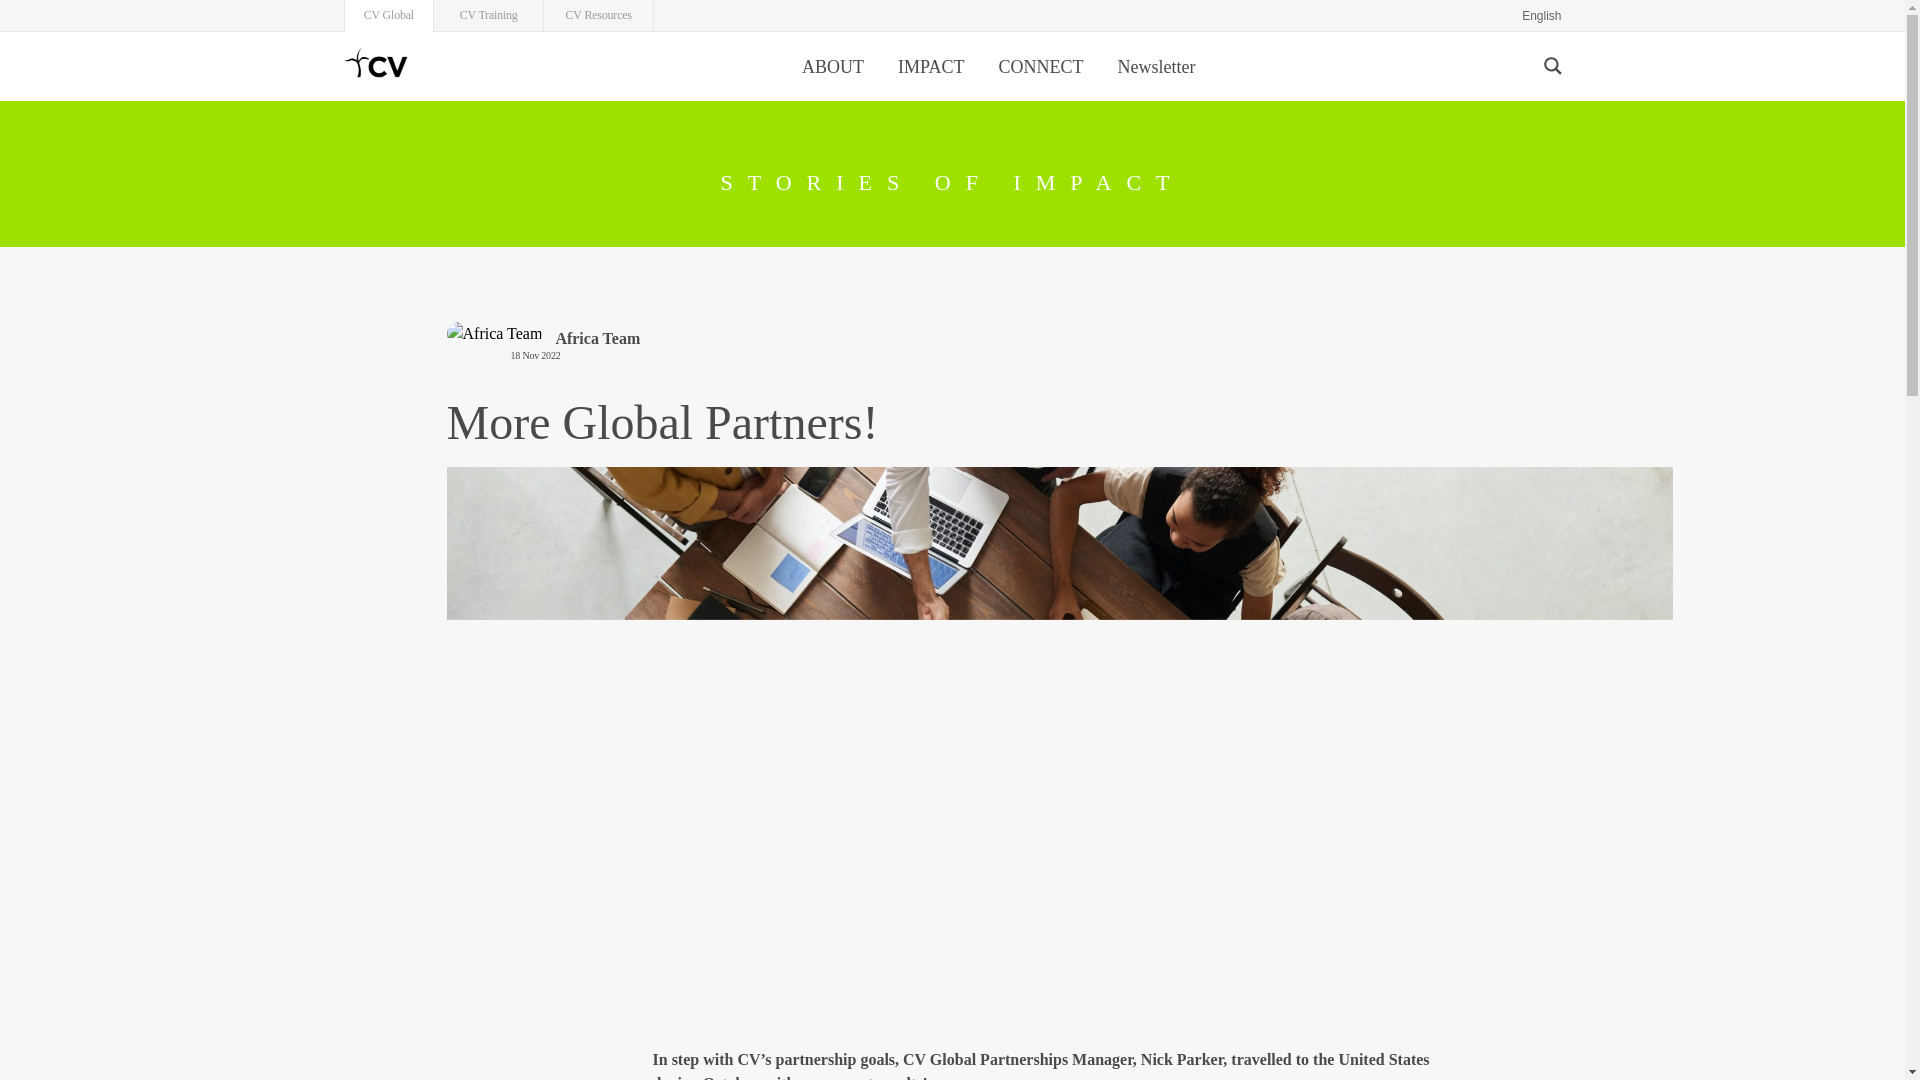 Image resolution: width=1920 pixels, height=1080 pixels. I want to click on IMPACT, so click(932, 67).